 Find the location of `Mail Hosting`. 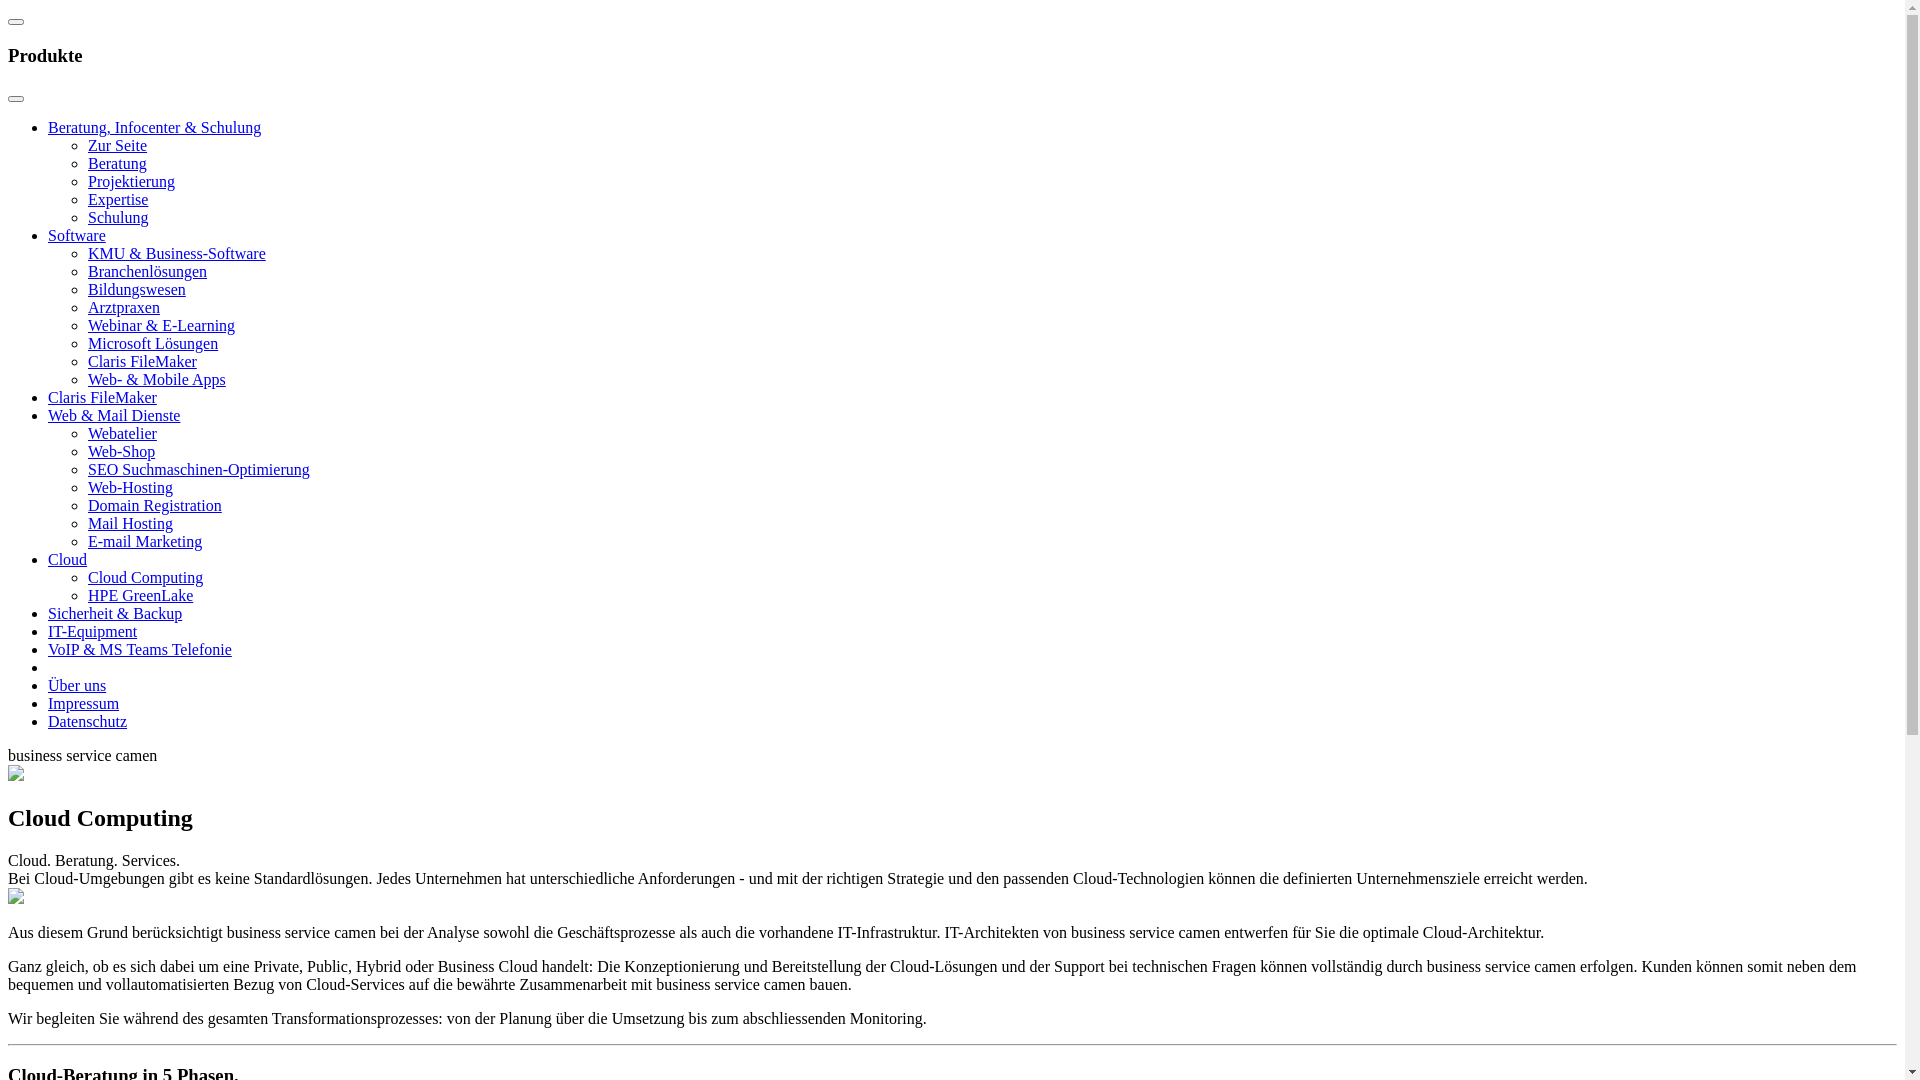

Mail Hosting is located at coordinates (130, 524).